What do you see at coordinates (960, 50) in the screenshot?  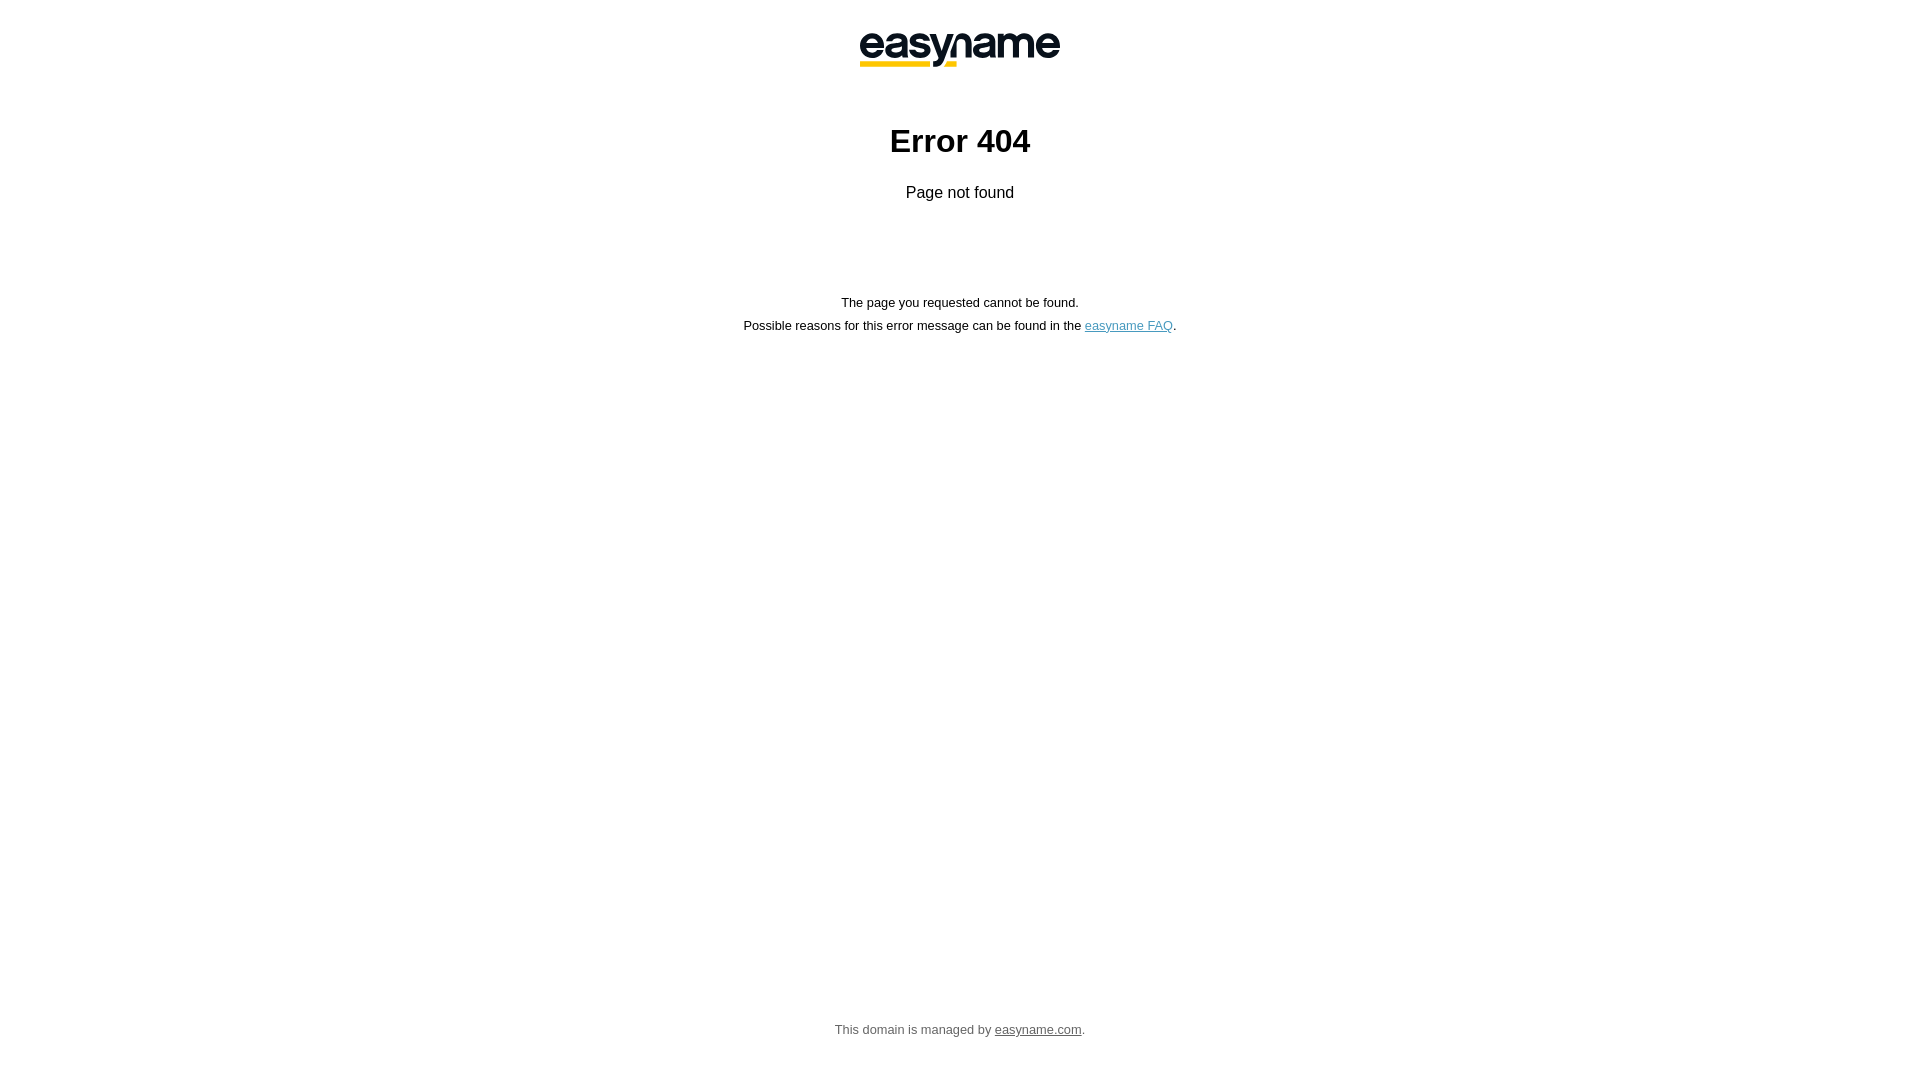 I see `easyname GmbH` at bounding box center [960, 50].